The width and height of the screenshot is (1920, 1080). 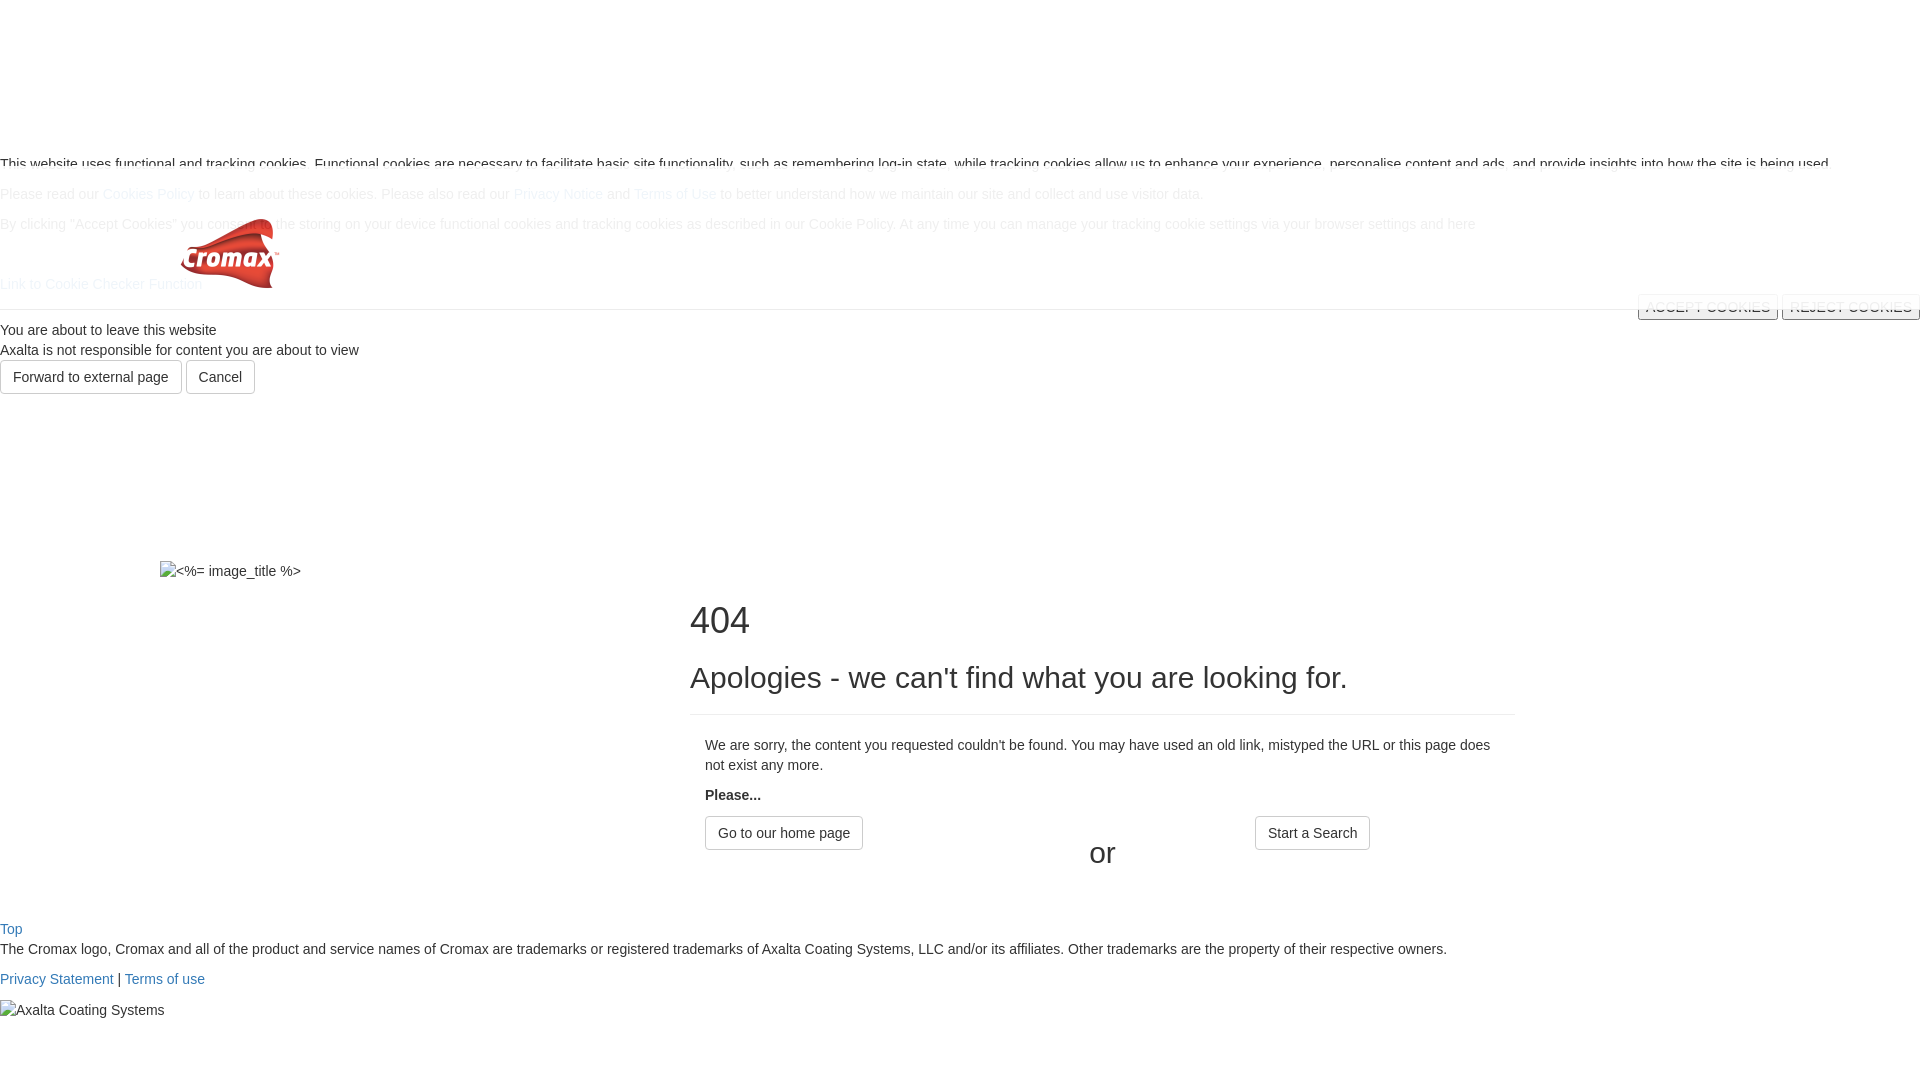 I want to click on ACCEPT COOKIES, so click(x=1708, y=307).